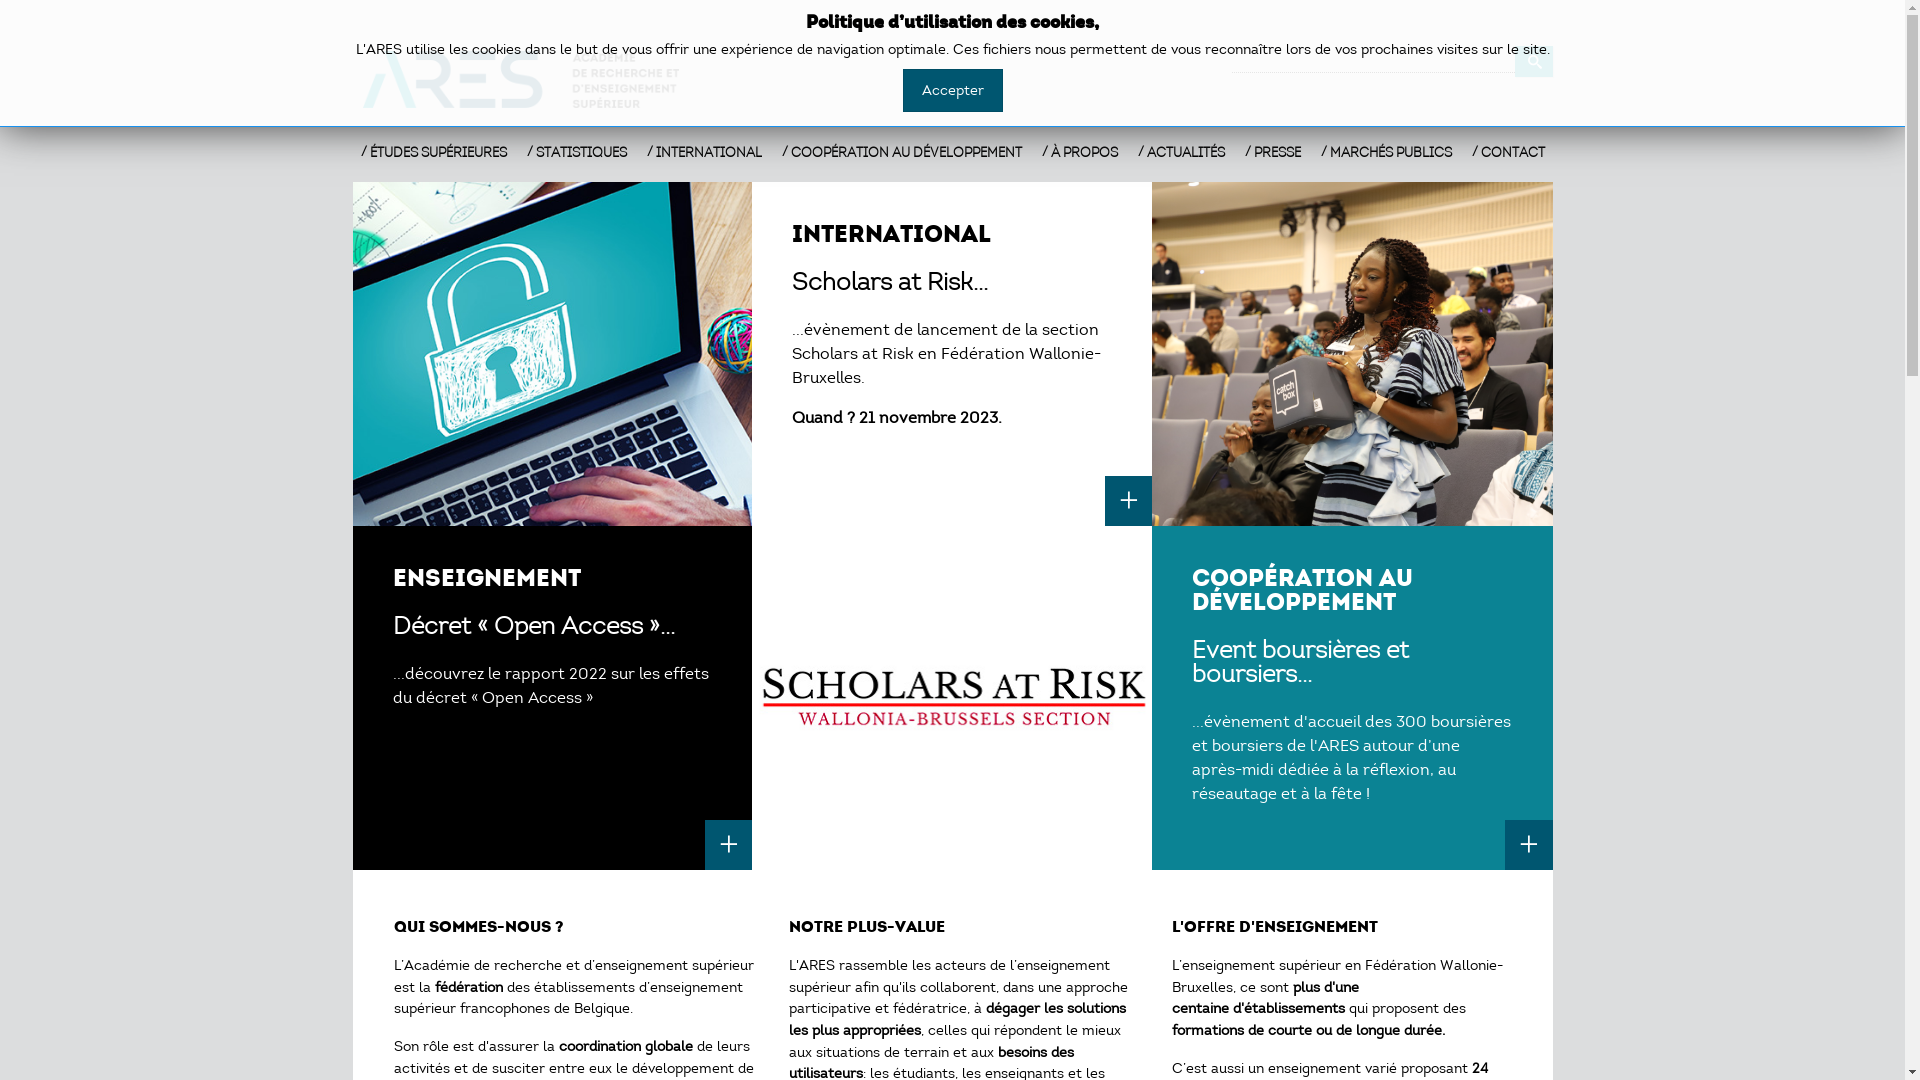 Image resolution: width=1920 pixels, height=1080 pixels. I want to click on +, so click(1129, 501).